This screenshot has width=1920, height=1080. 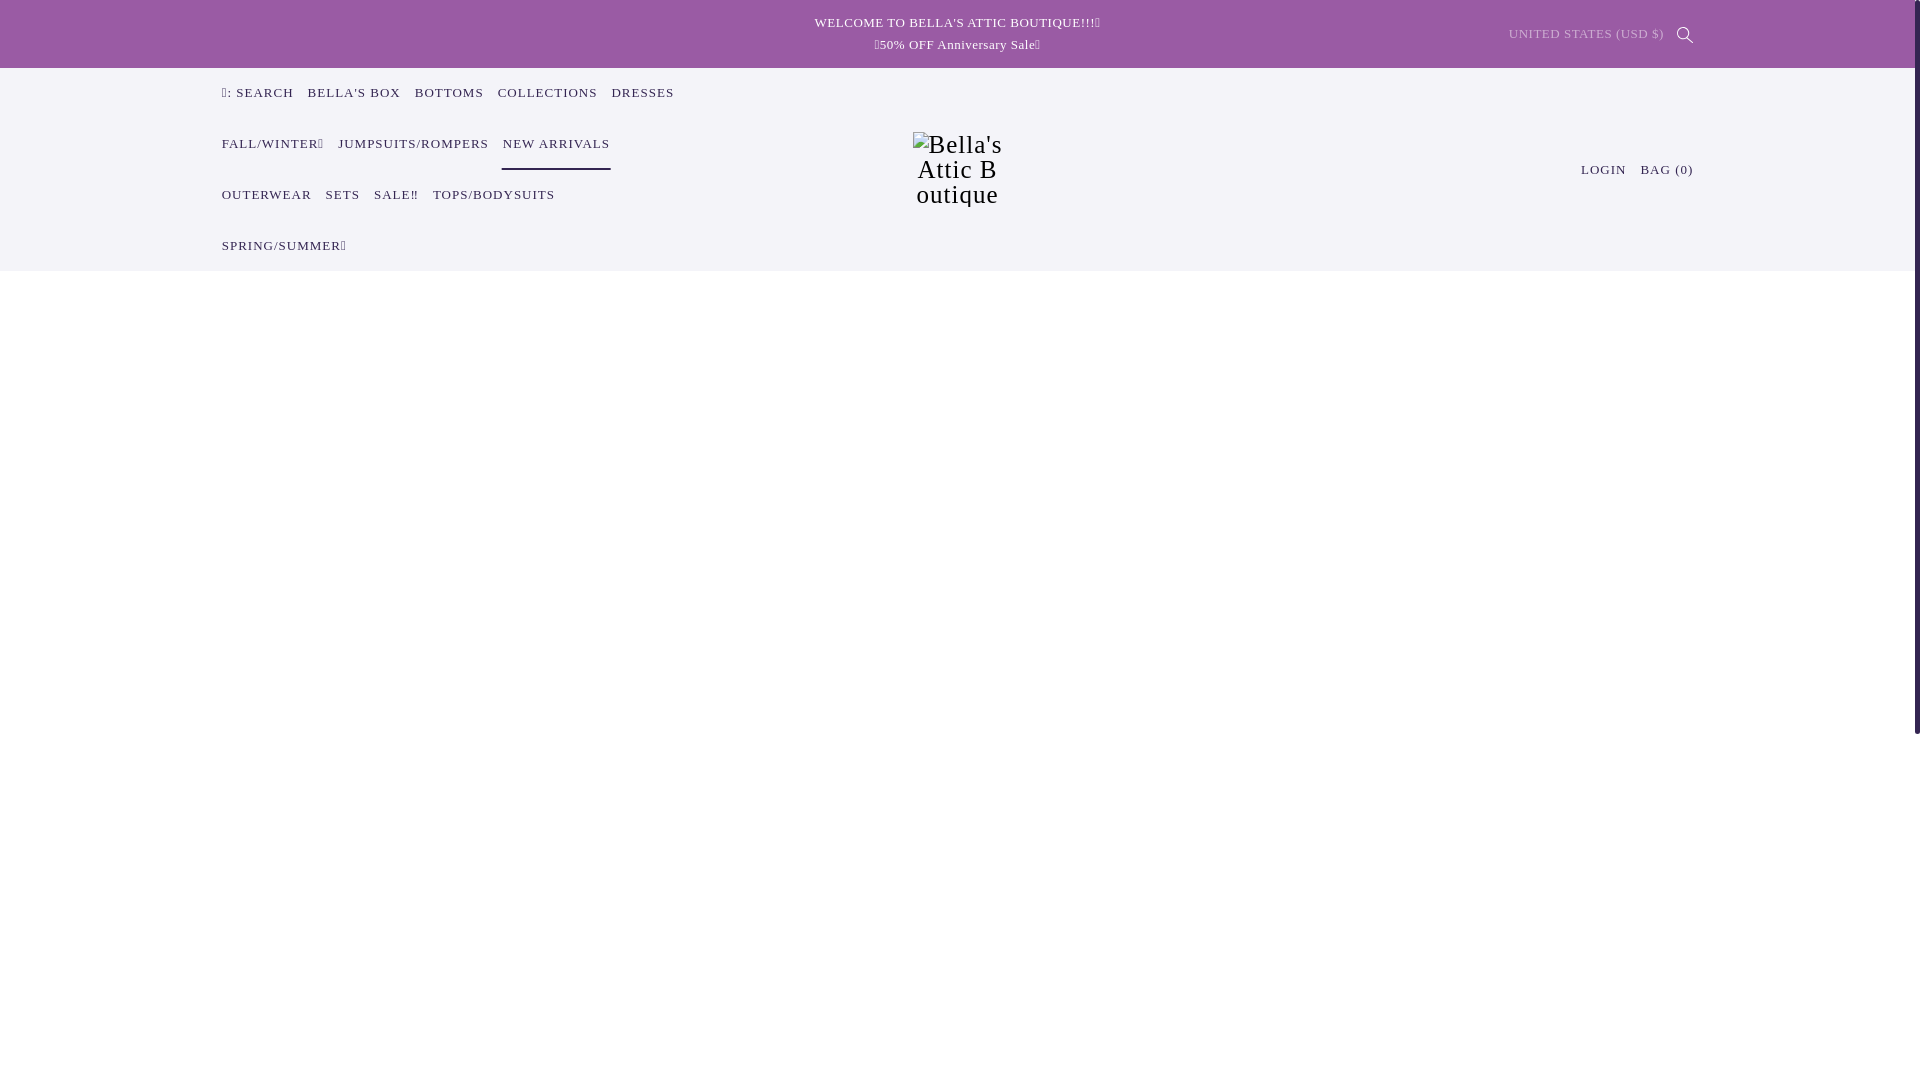 I want to click on SETS, so click(x=342, y=195).